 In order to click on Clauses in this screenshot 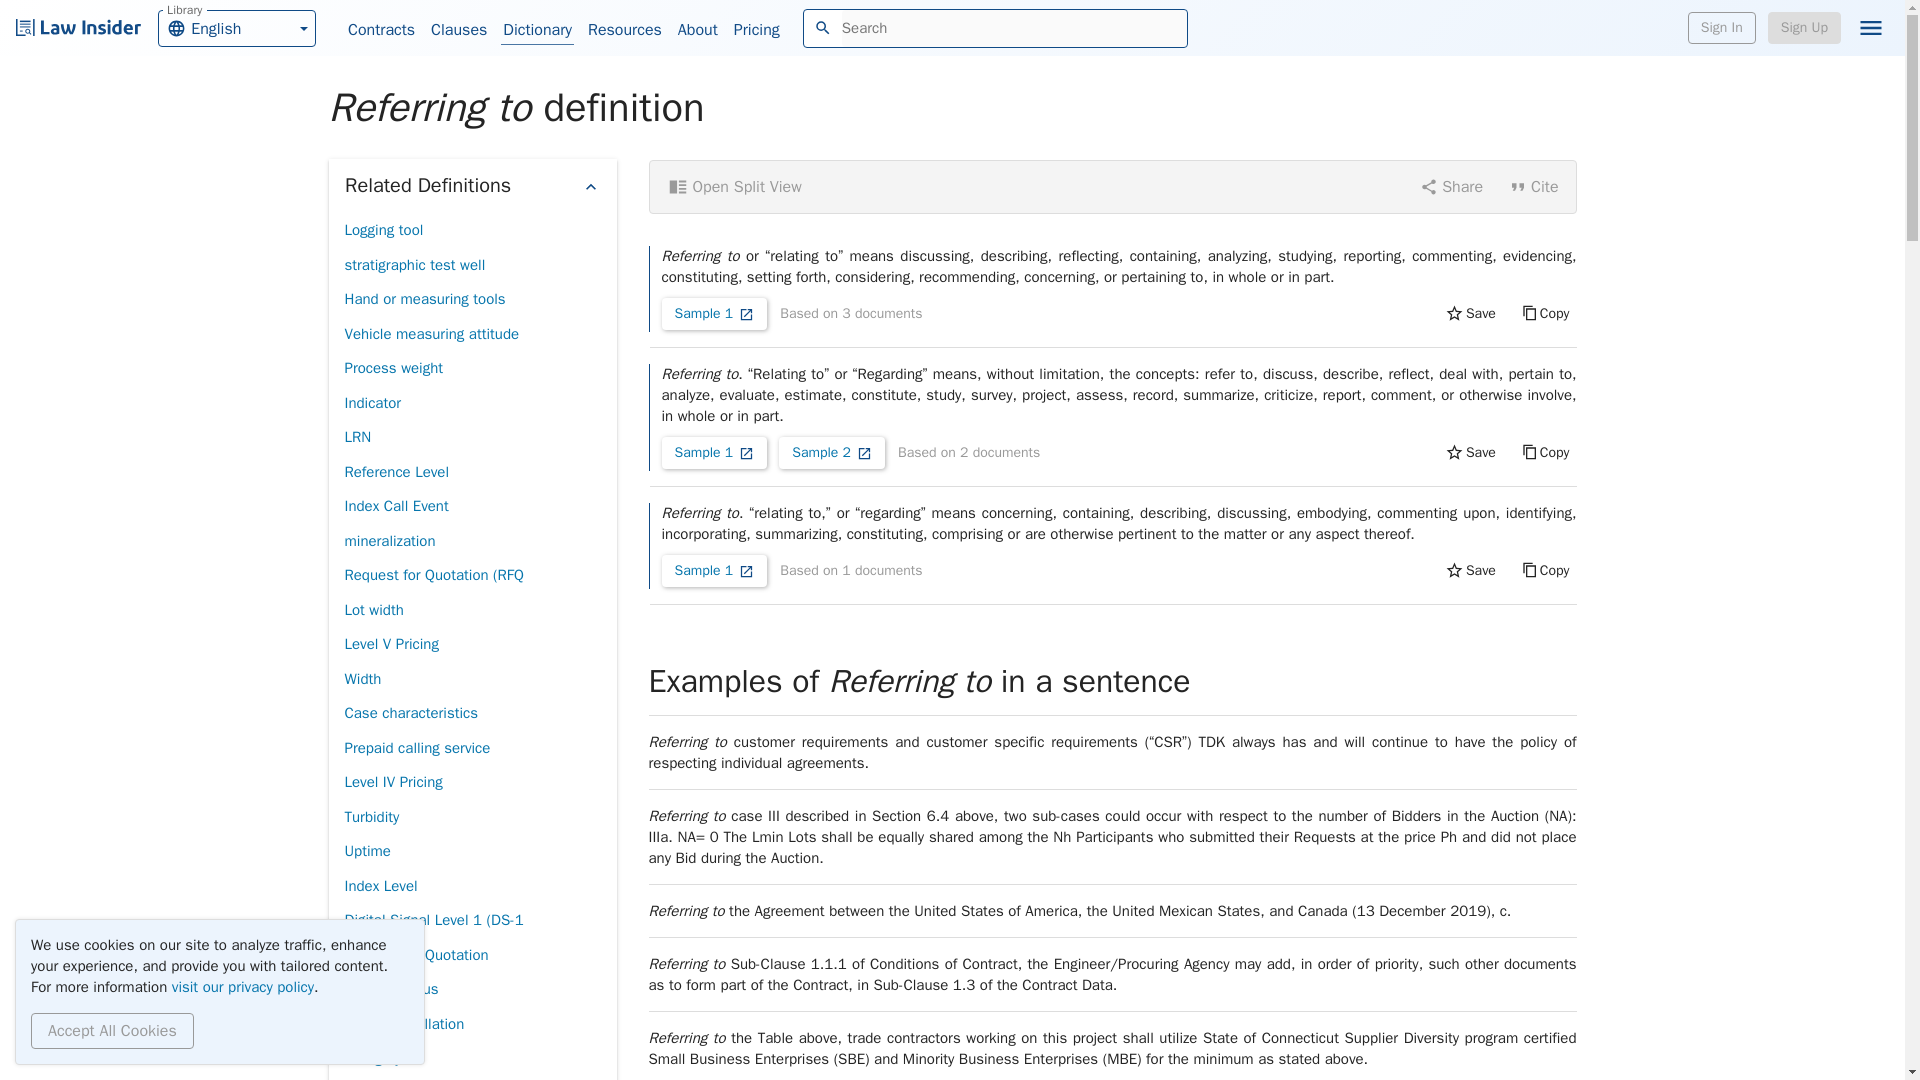, I will do `click(458, 30)`.